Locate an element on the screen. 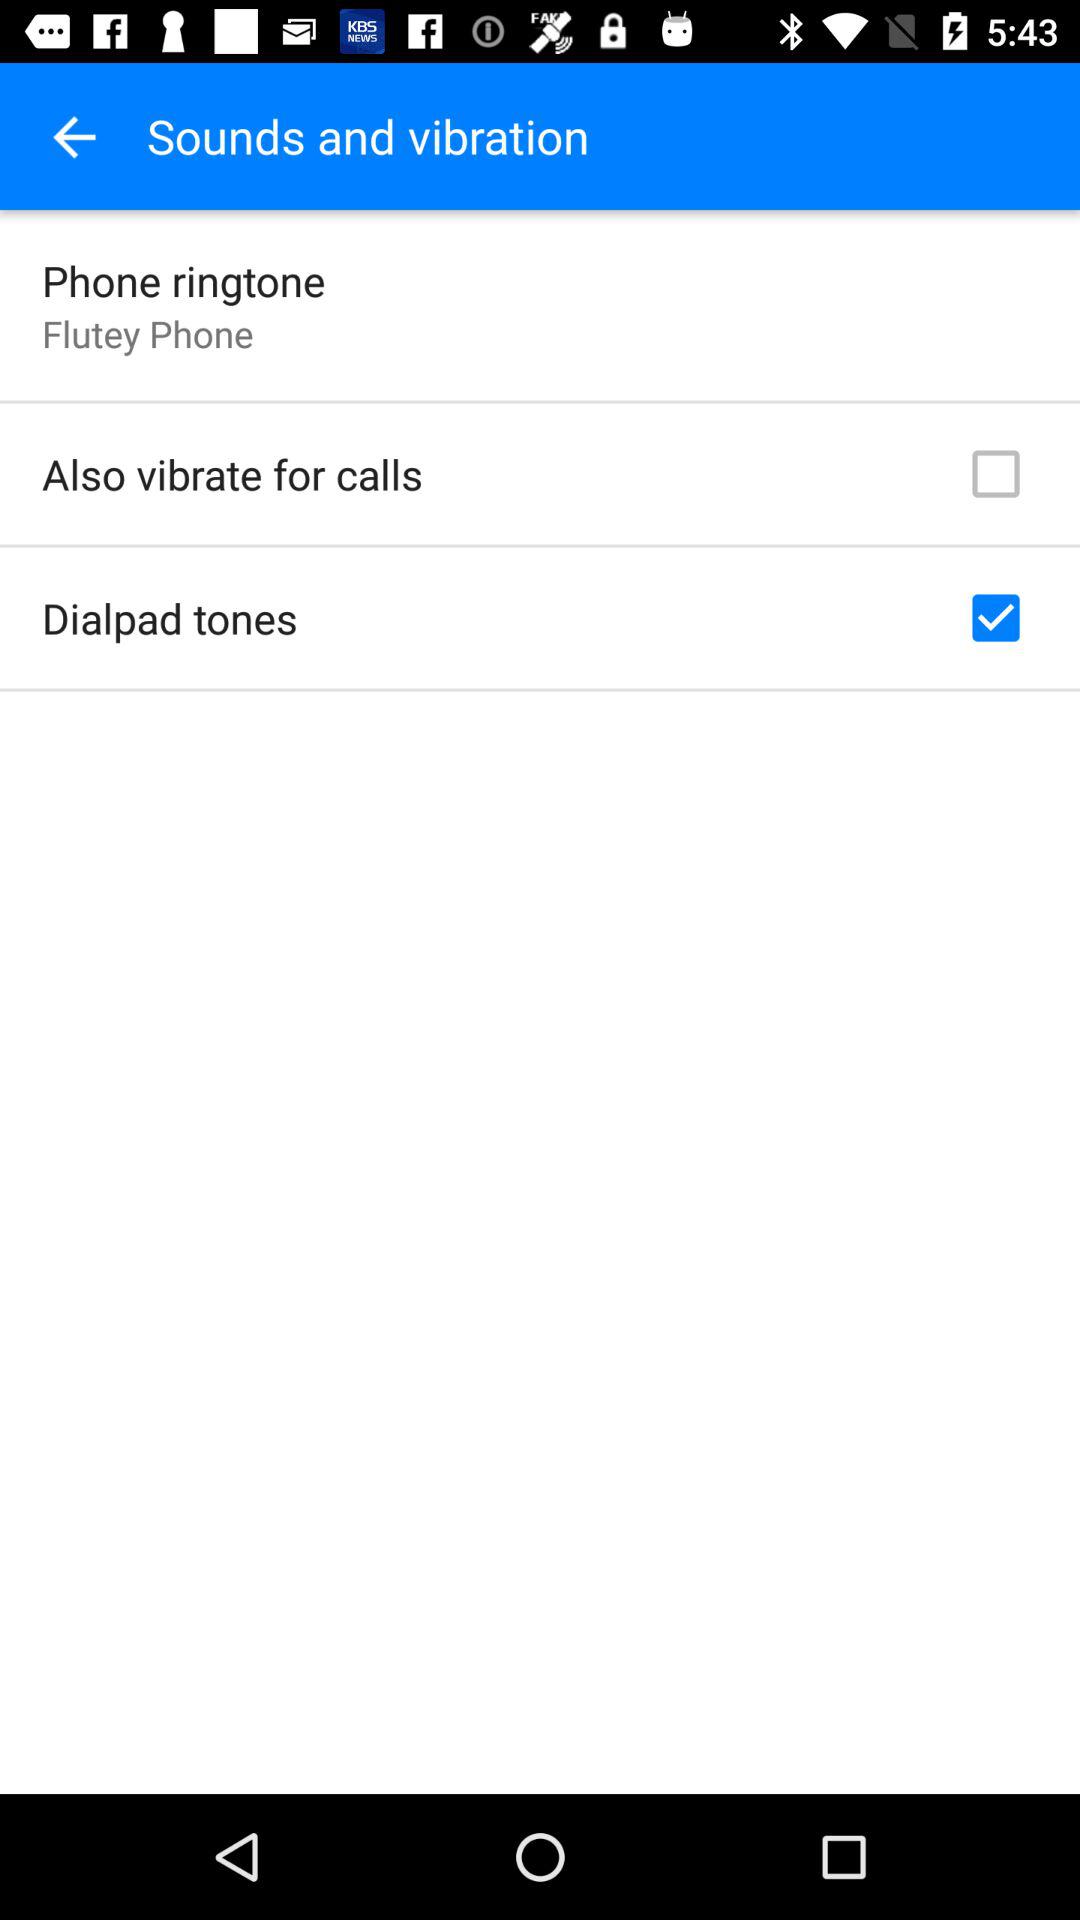  flip until flutey phone icon is located at coordinates (148, 334).